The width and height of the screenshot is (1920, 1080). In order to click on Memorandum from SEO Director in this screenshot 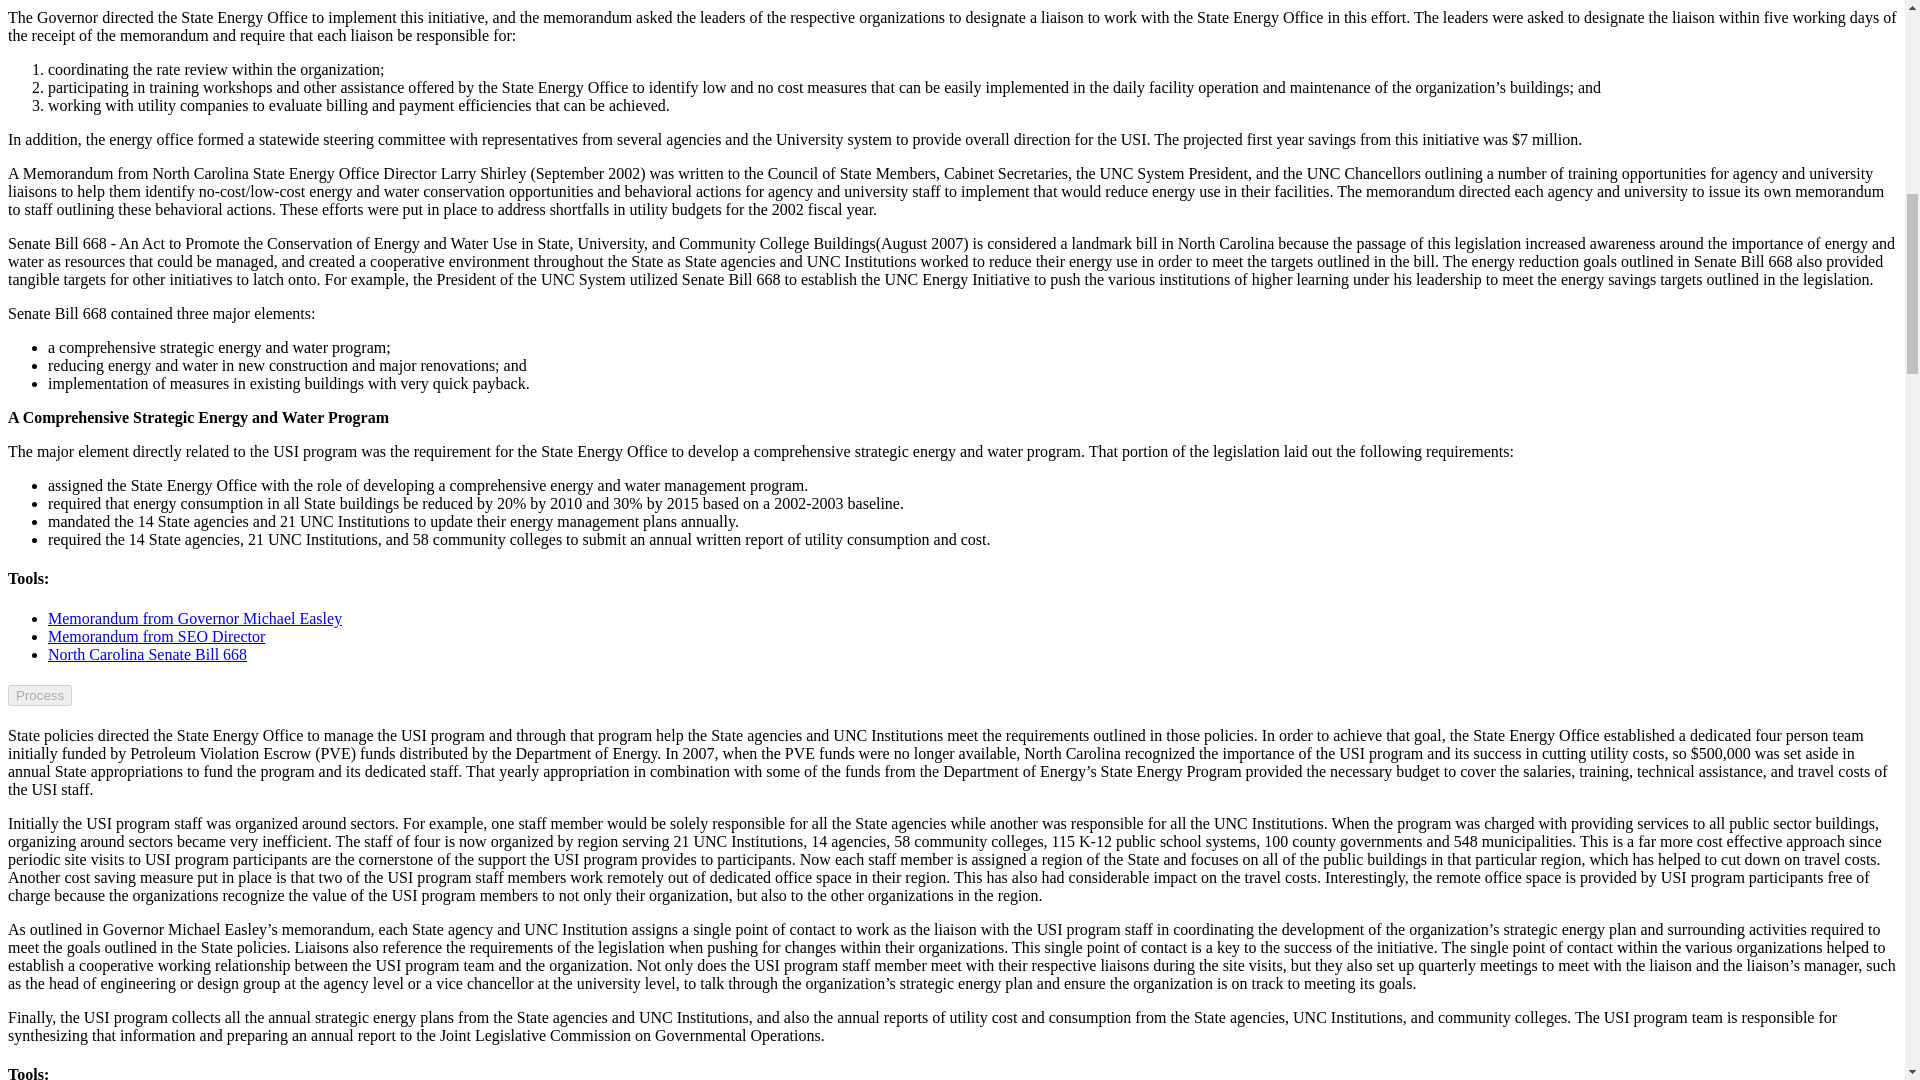, I will do `click(156, 636)`.